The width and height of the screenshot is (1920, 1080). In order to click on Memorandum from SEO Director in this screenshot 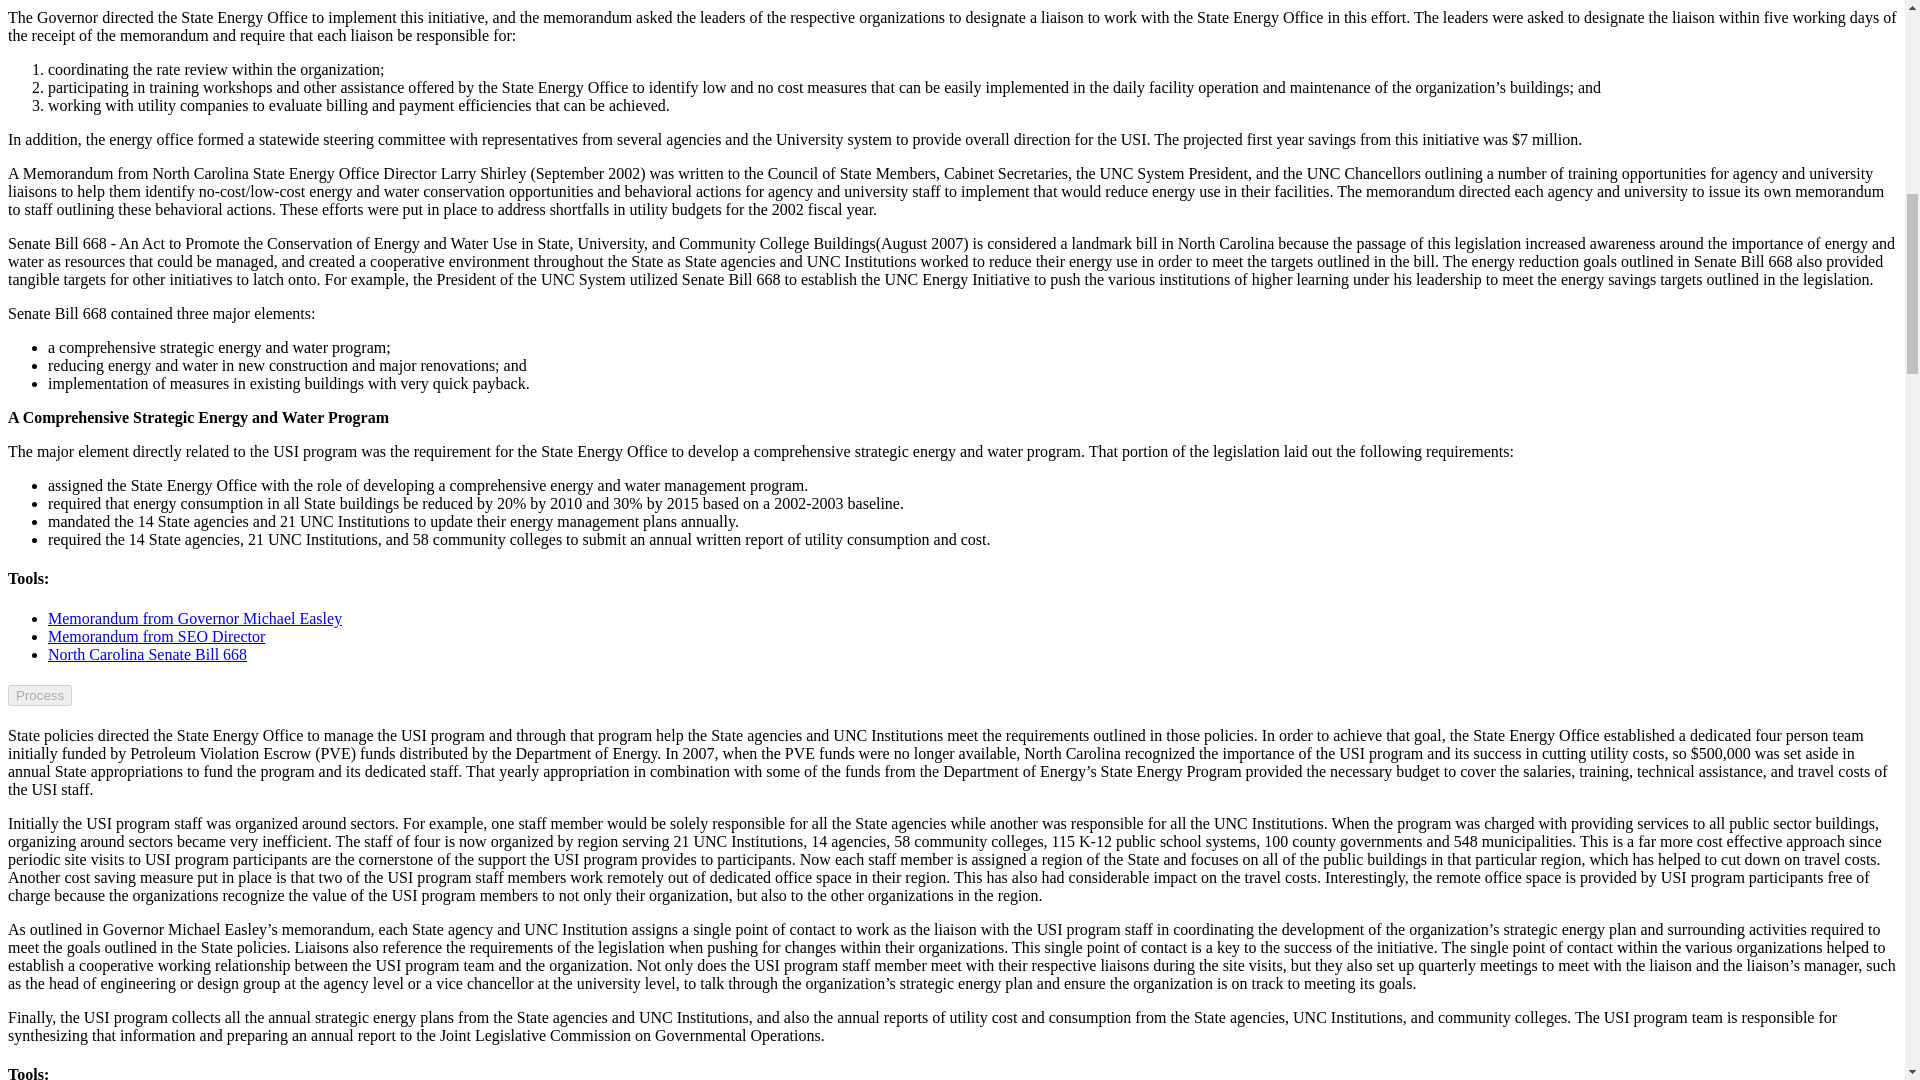, I will do `click(156, 636)`.